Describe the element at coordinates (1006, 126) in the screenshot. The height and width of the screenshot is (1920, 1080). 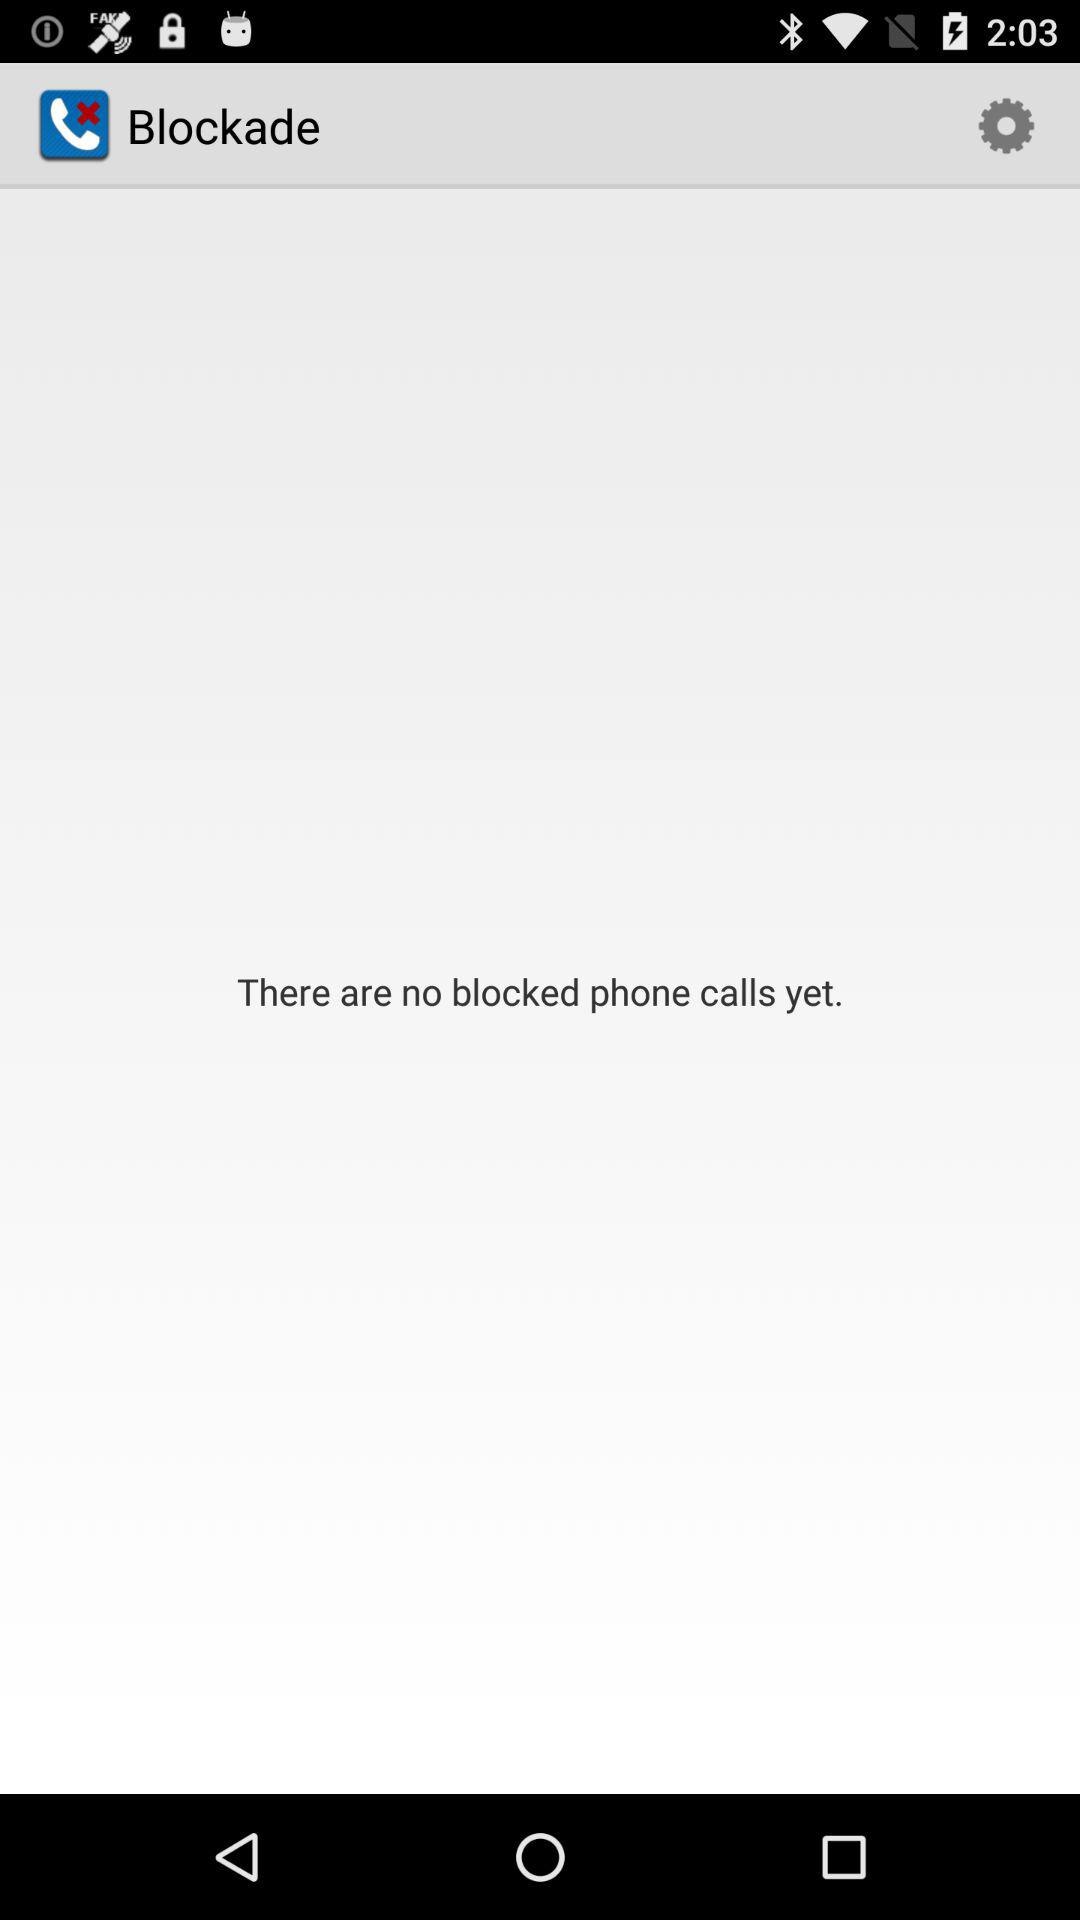
I see `press the item above the there are no app` at that location.